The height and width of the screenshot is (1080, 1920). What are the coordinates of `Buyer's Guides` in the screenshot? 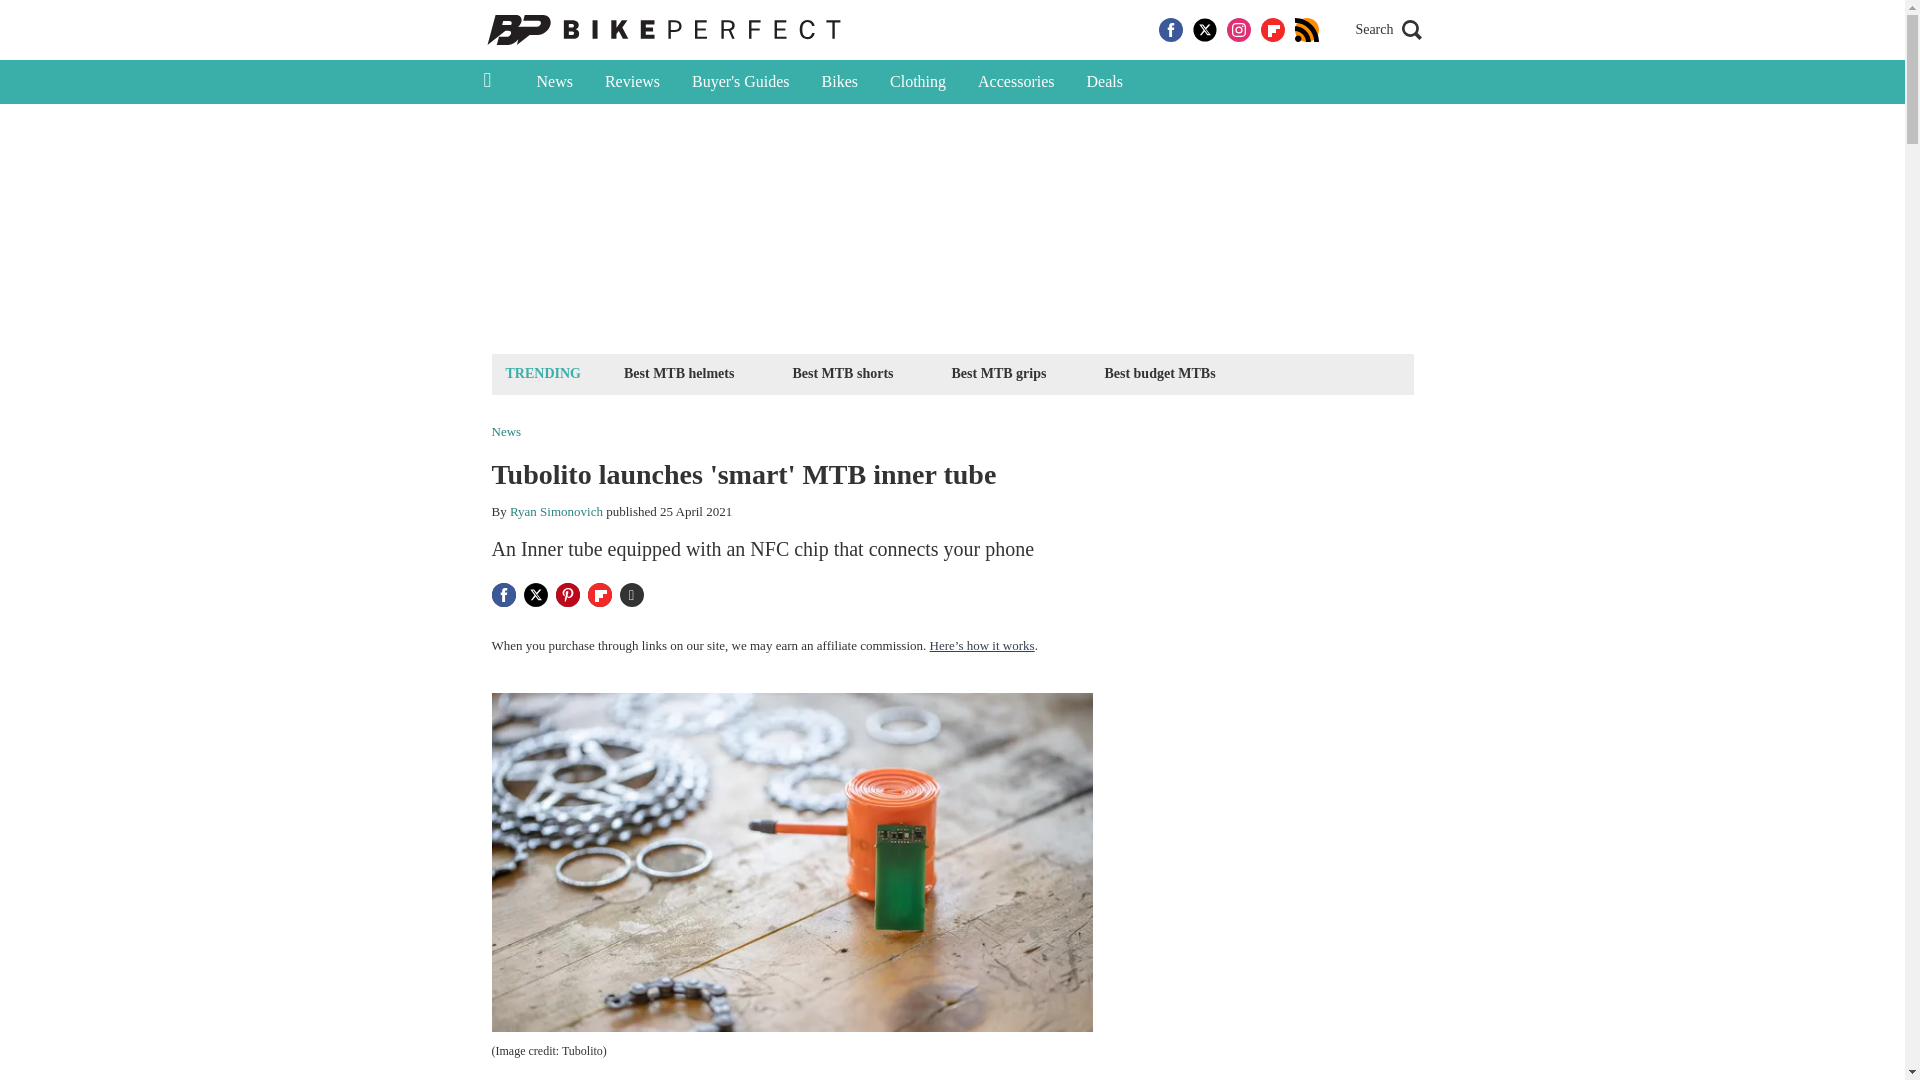 It's located at (740, 82).